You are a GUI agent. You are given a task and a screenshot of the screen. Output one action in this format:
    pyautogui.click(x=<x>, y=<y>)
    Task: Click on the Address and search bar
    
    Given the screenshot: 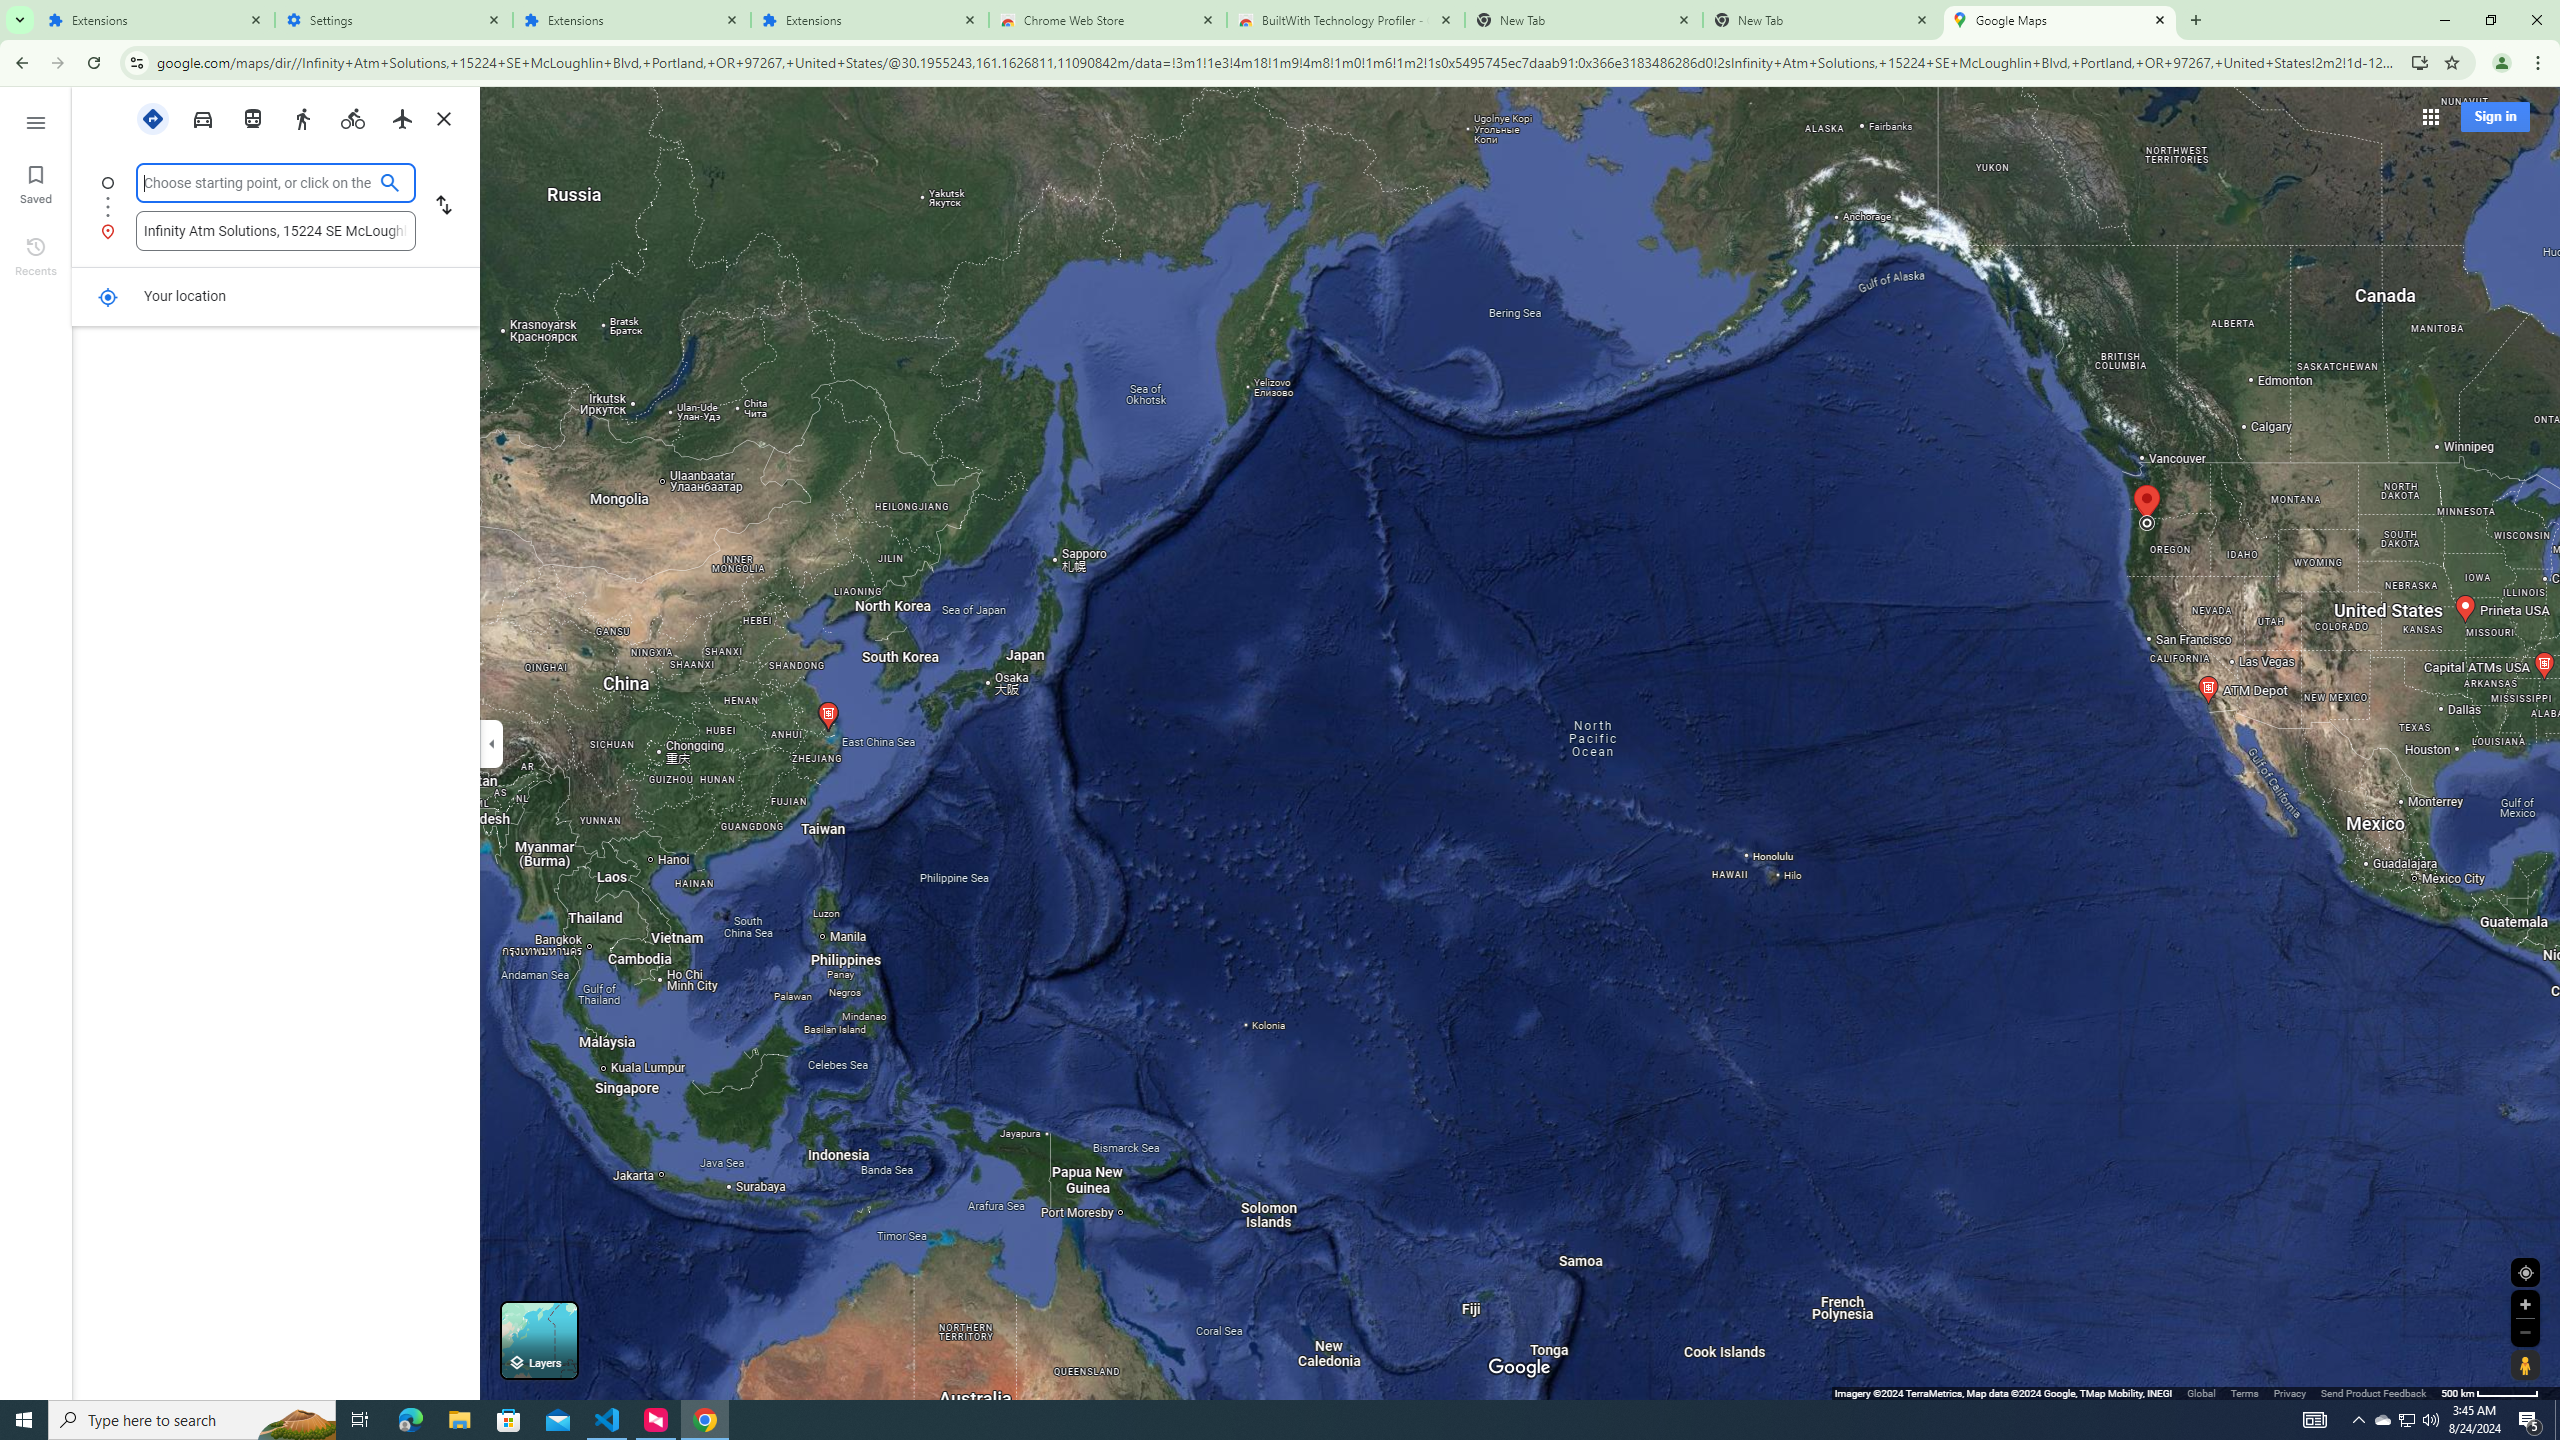 What is the action you would take?
    pyautogui.click(x=1278, y=62)
    